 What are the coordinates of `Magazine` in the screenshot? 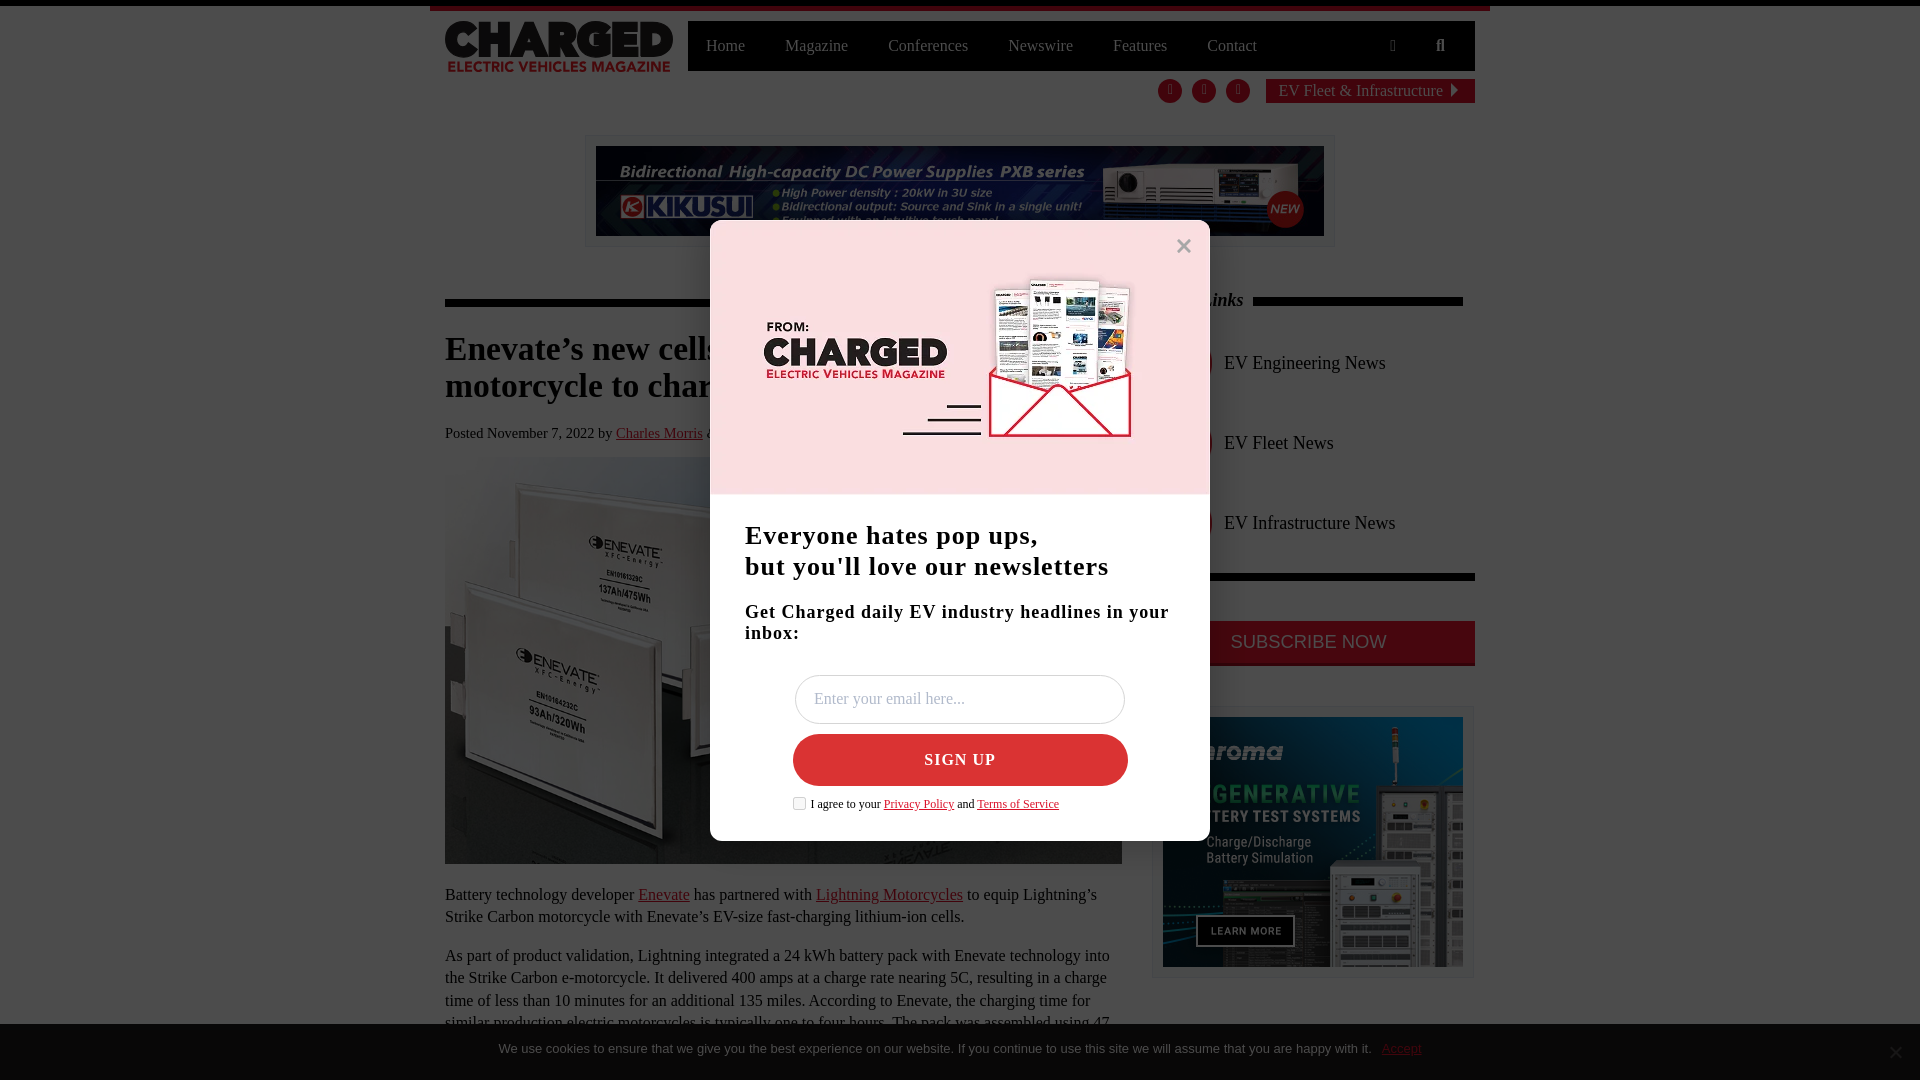 It's located at (816, 46).